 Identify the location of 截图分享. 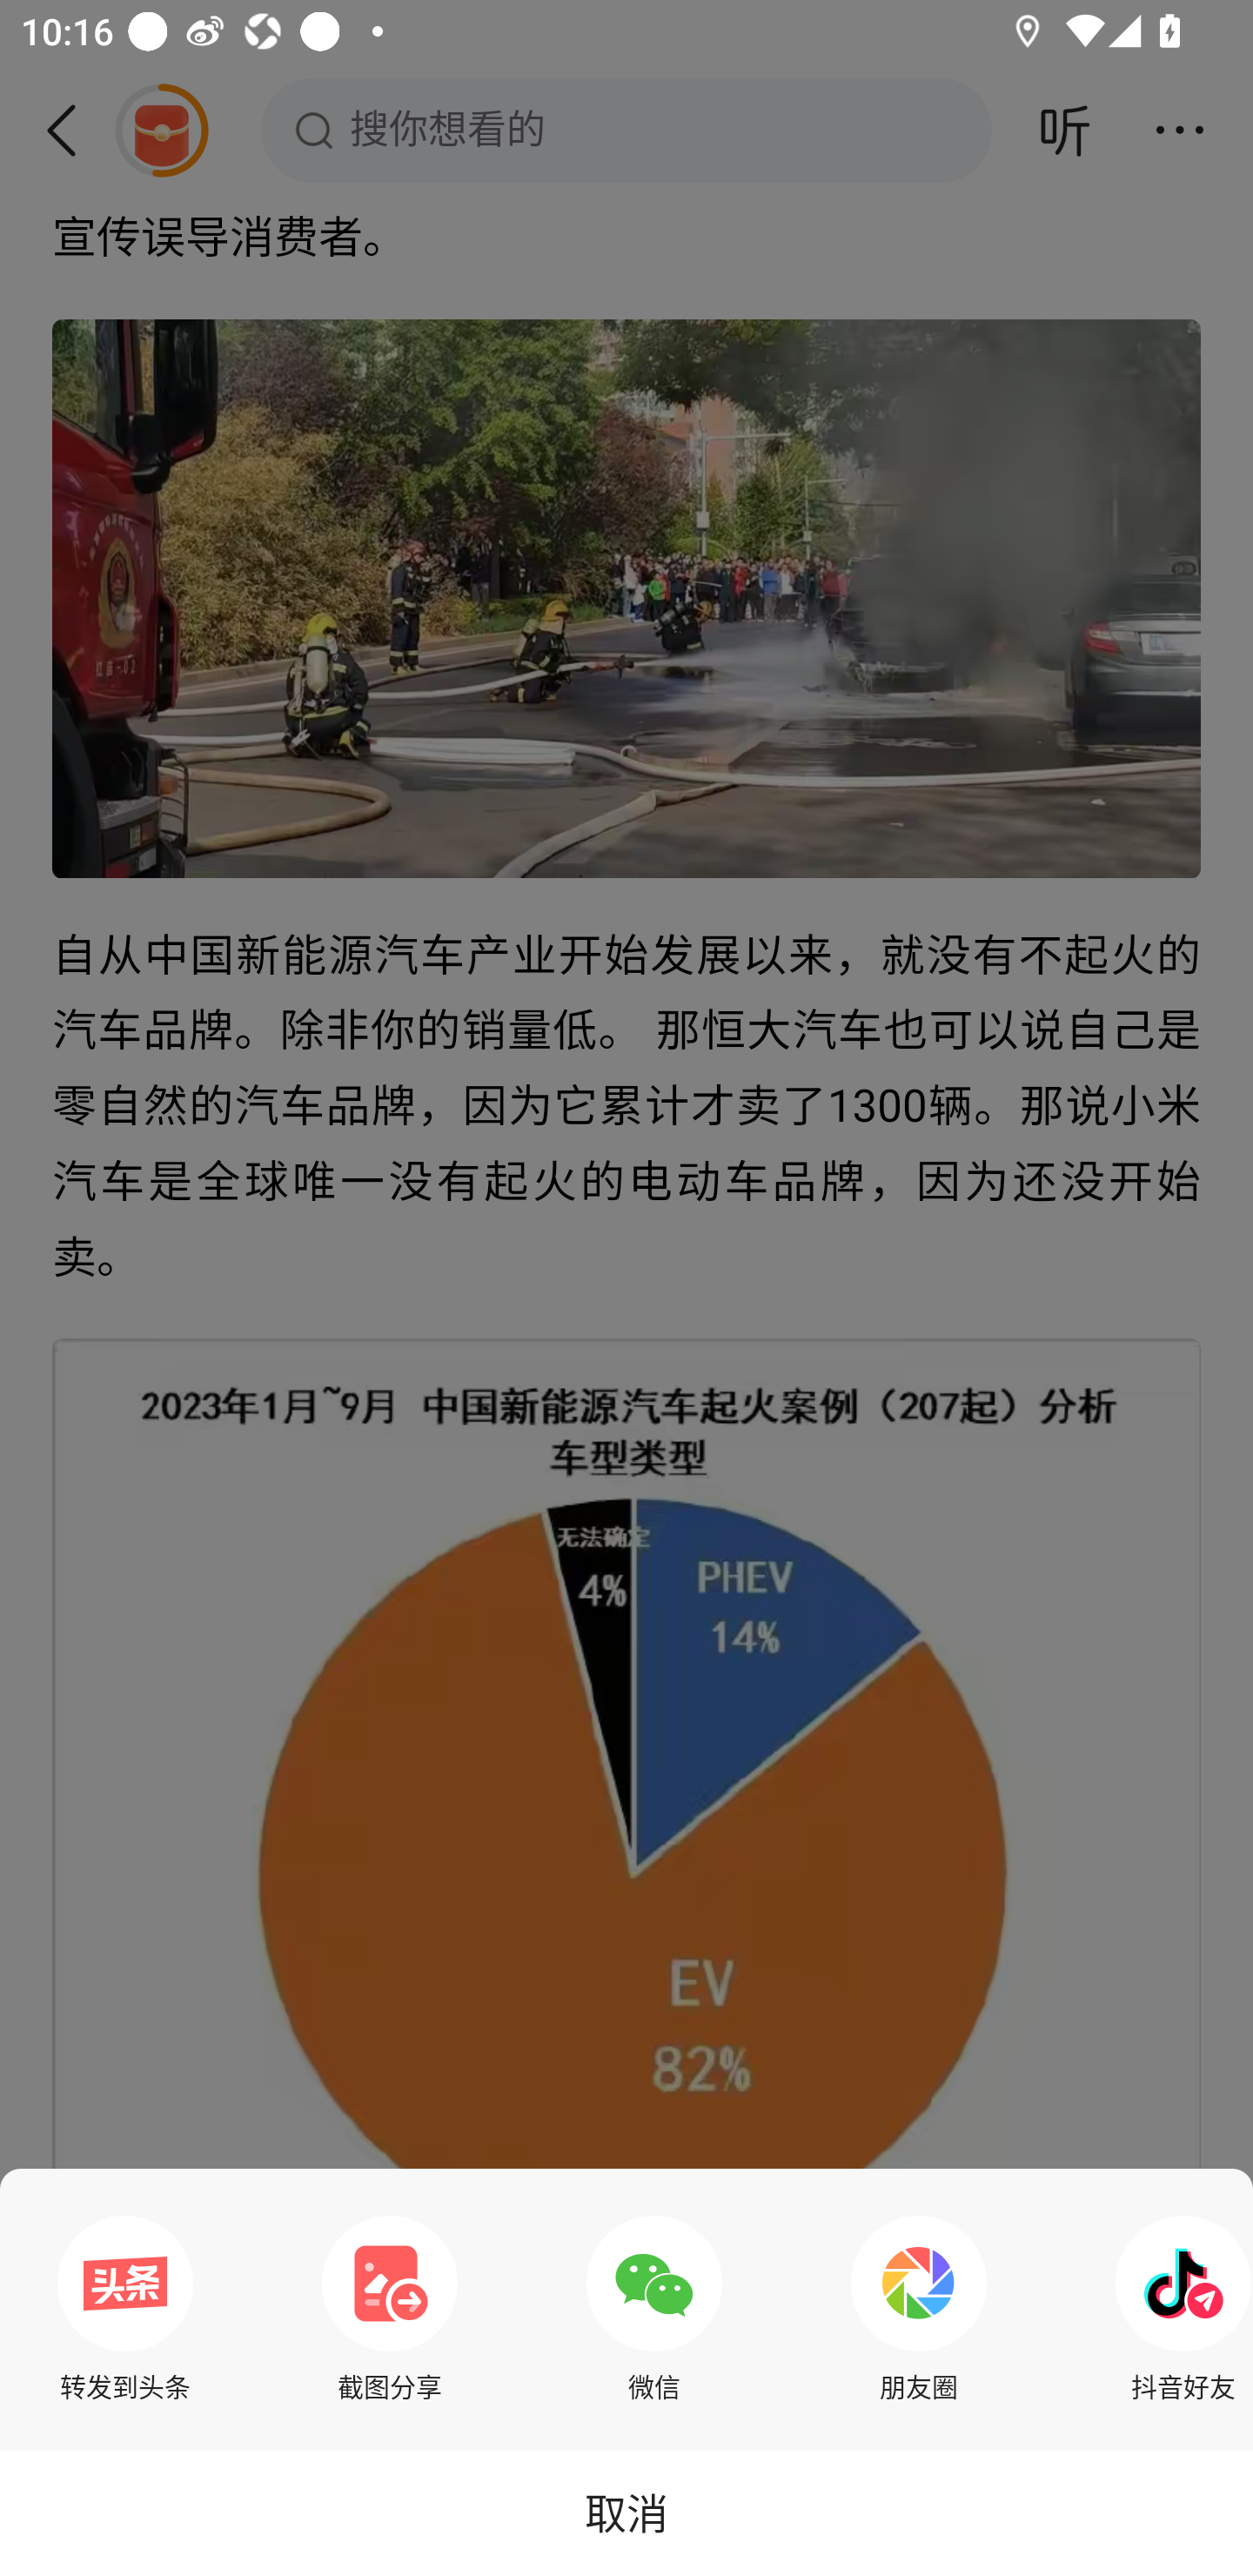
(390, 2309).